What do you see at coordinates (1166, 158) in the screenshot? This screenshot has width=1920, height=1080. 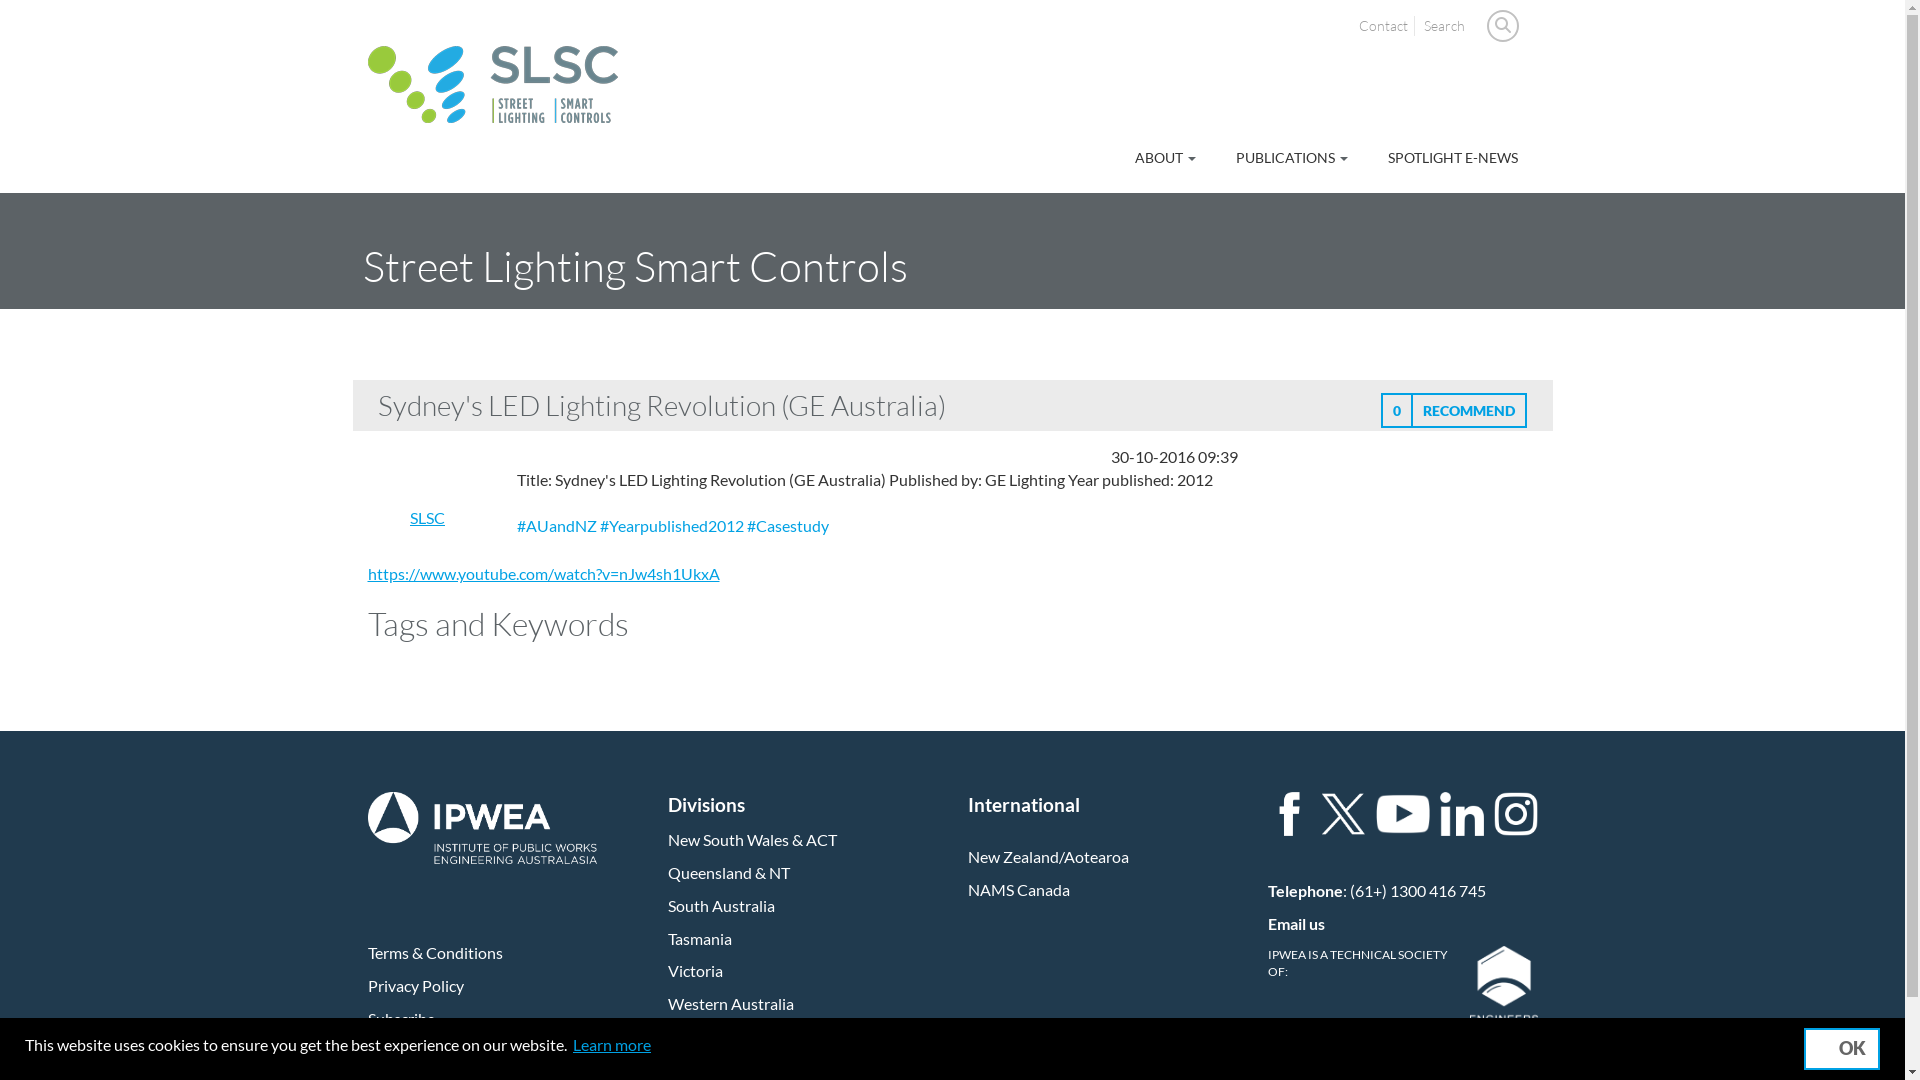 I see `ABOUT` at bounding box center [1166, 158].